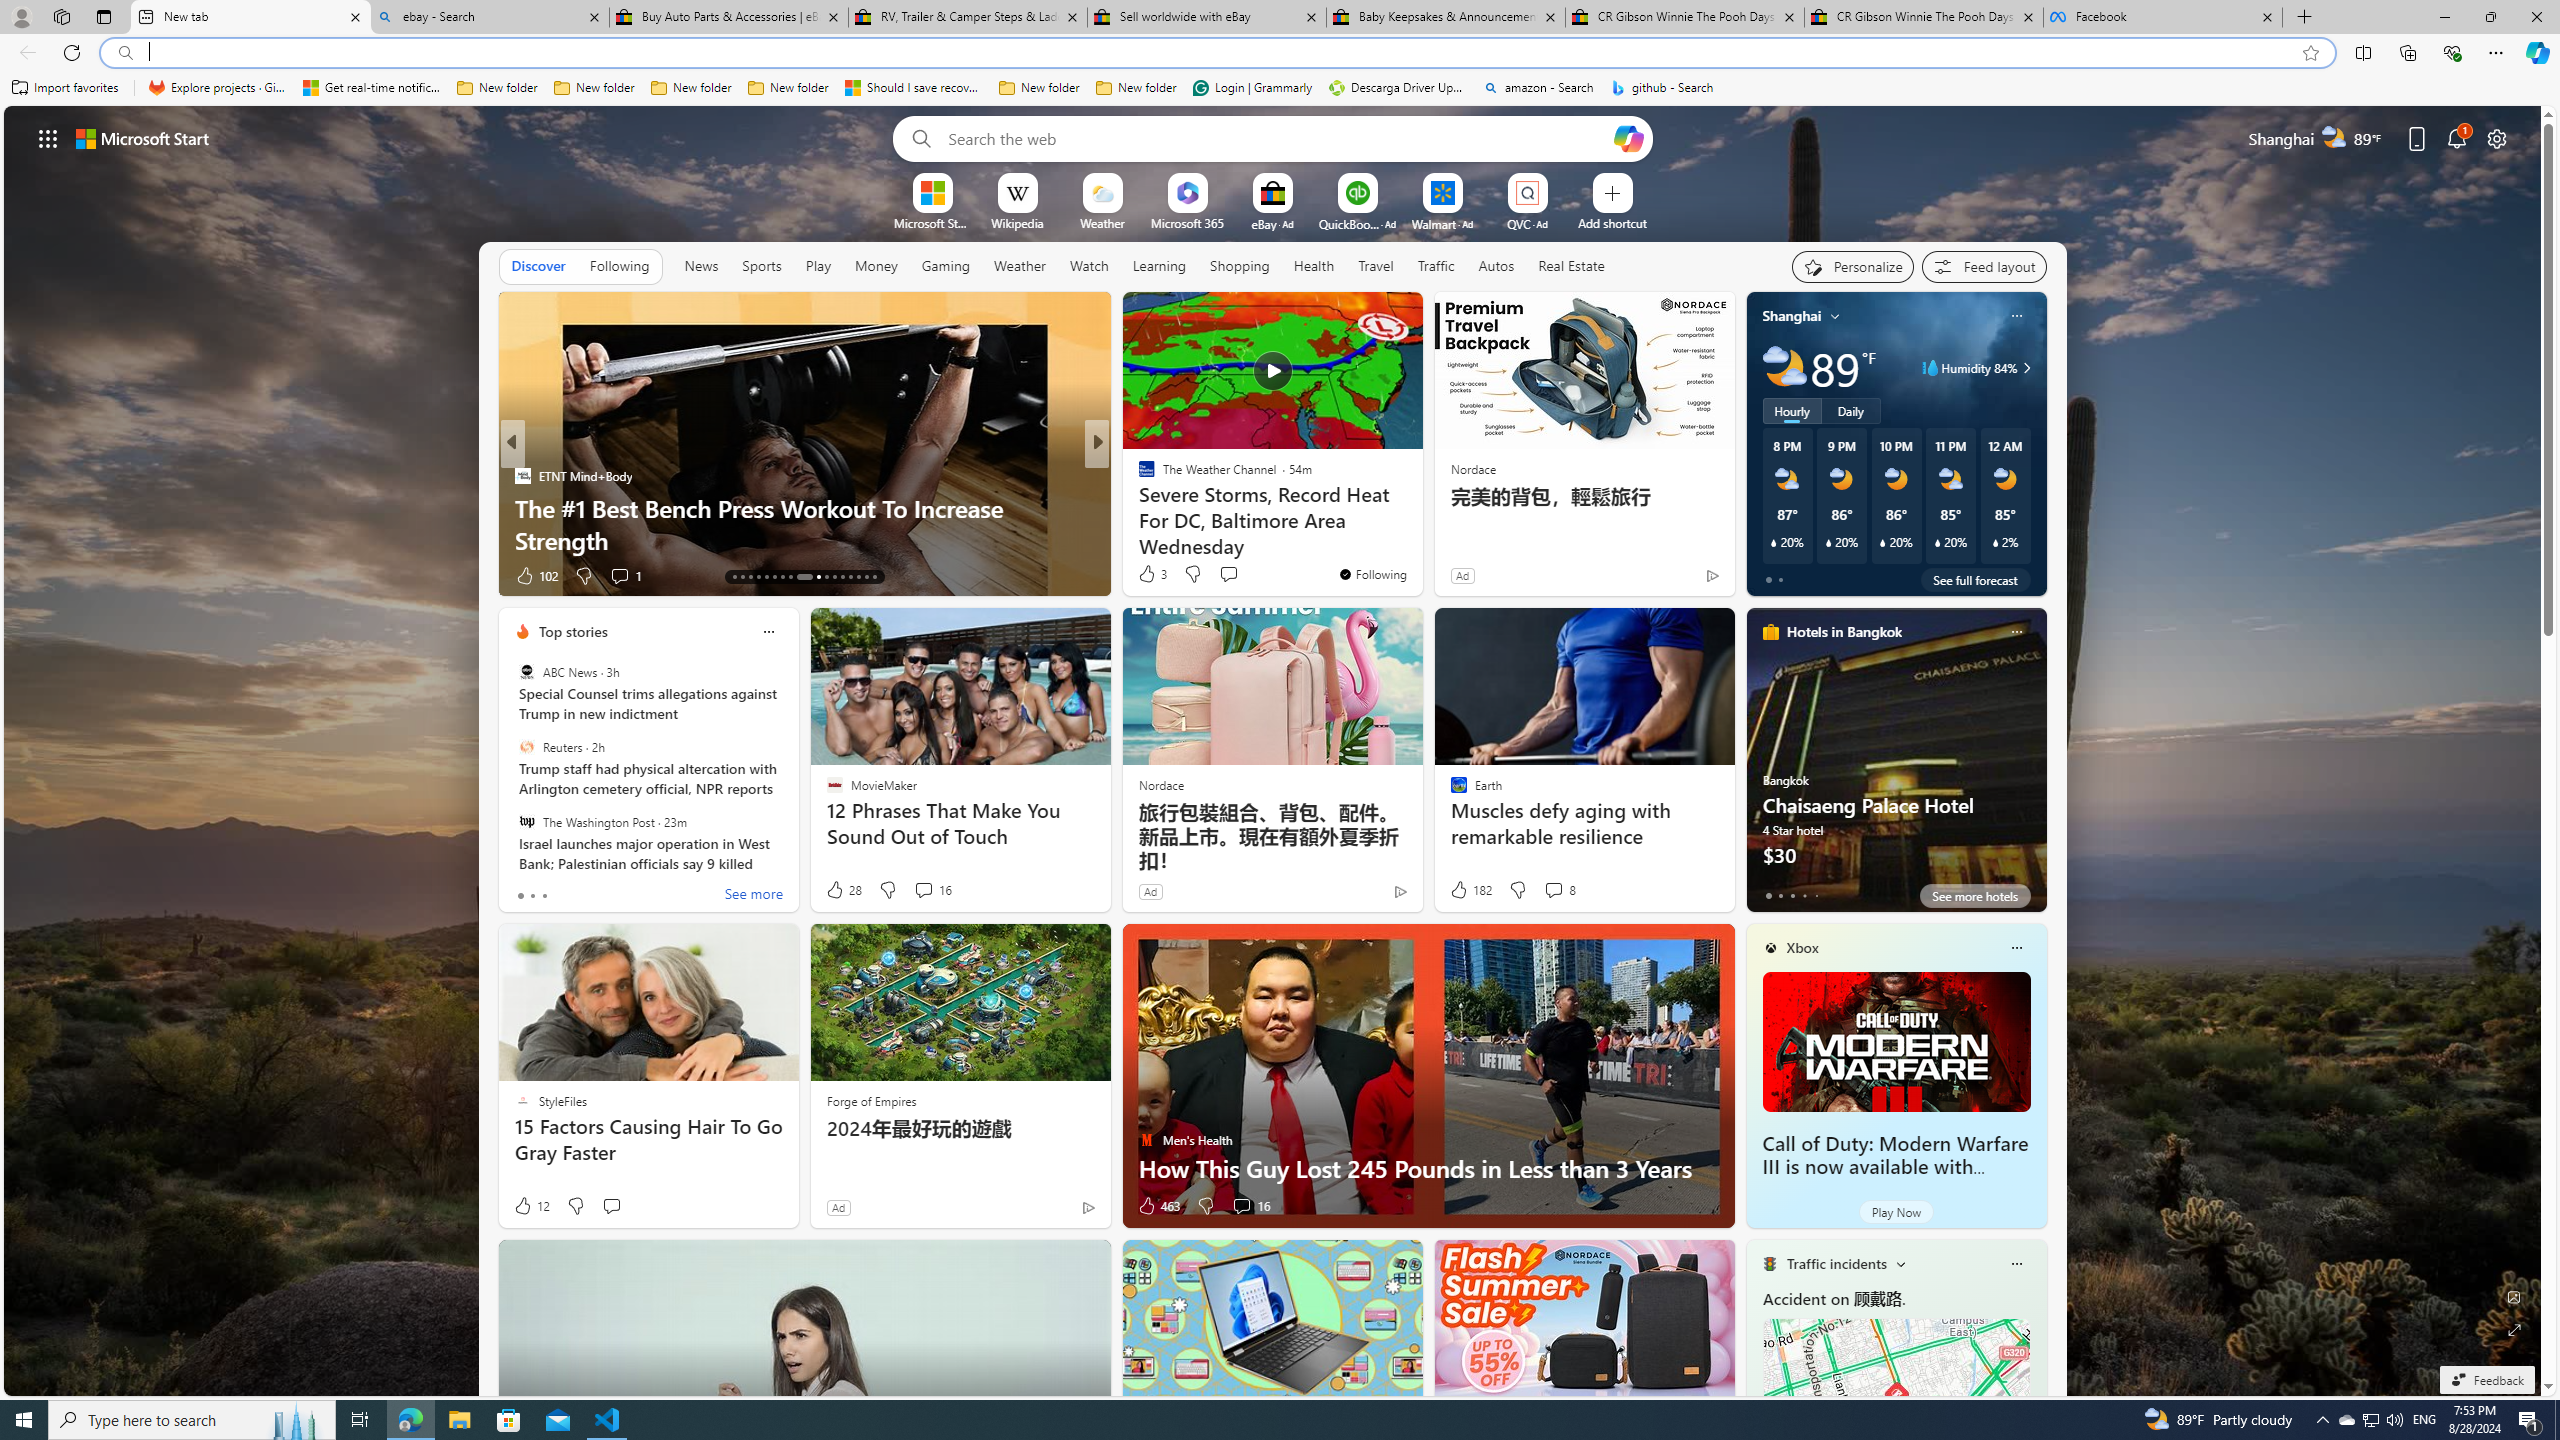 The image size is (2560, 1440). Describe the element at coordinates (1240, 266) in the screenshot. I see `Shopping` at that location.